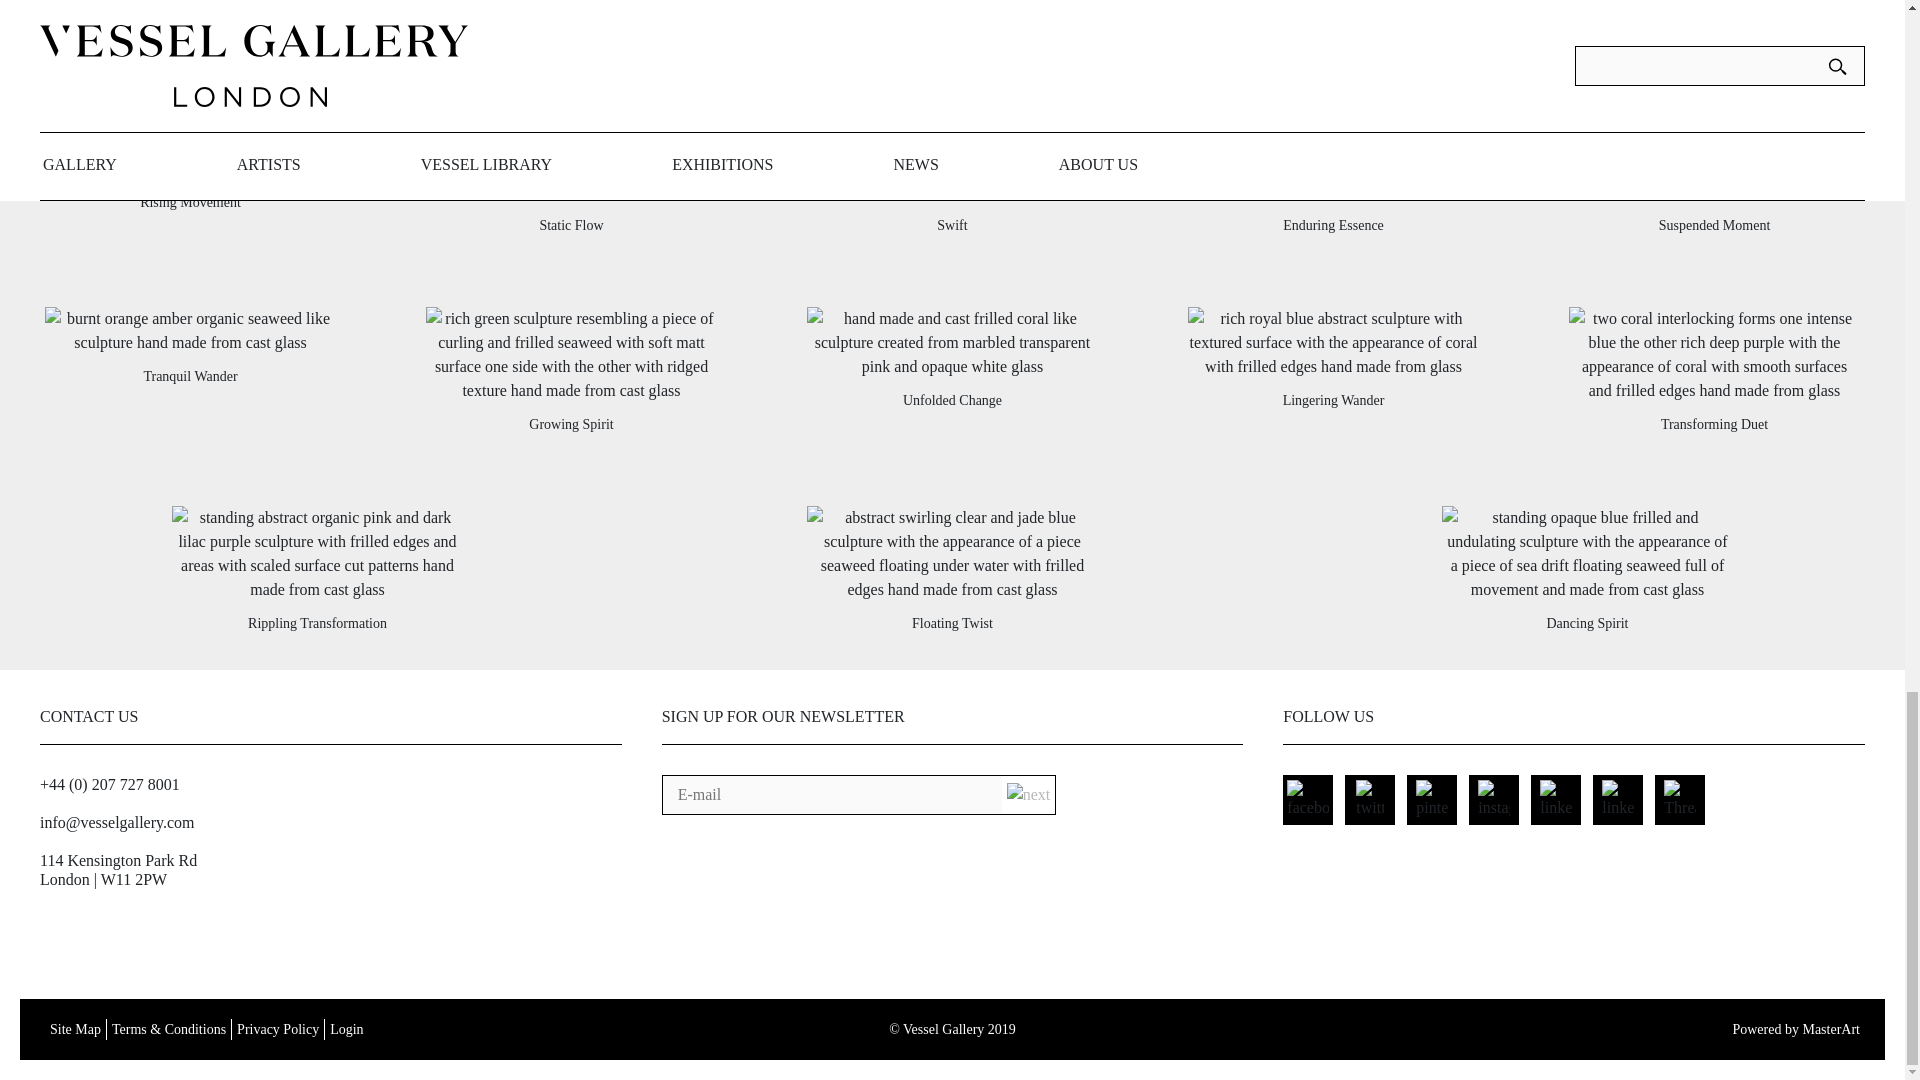  What do you see at coordinates (952, 74) in the screenshot?
I see `Momentary Shift` at bounding box center [952, 74].